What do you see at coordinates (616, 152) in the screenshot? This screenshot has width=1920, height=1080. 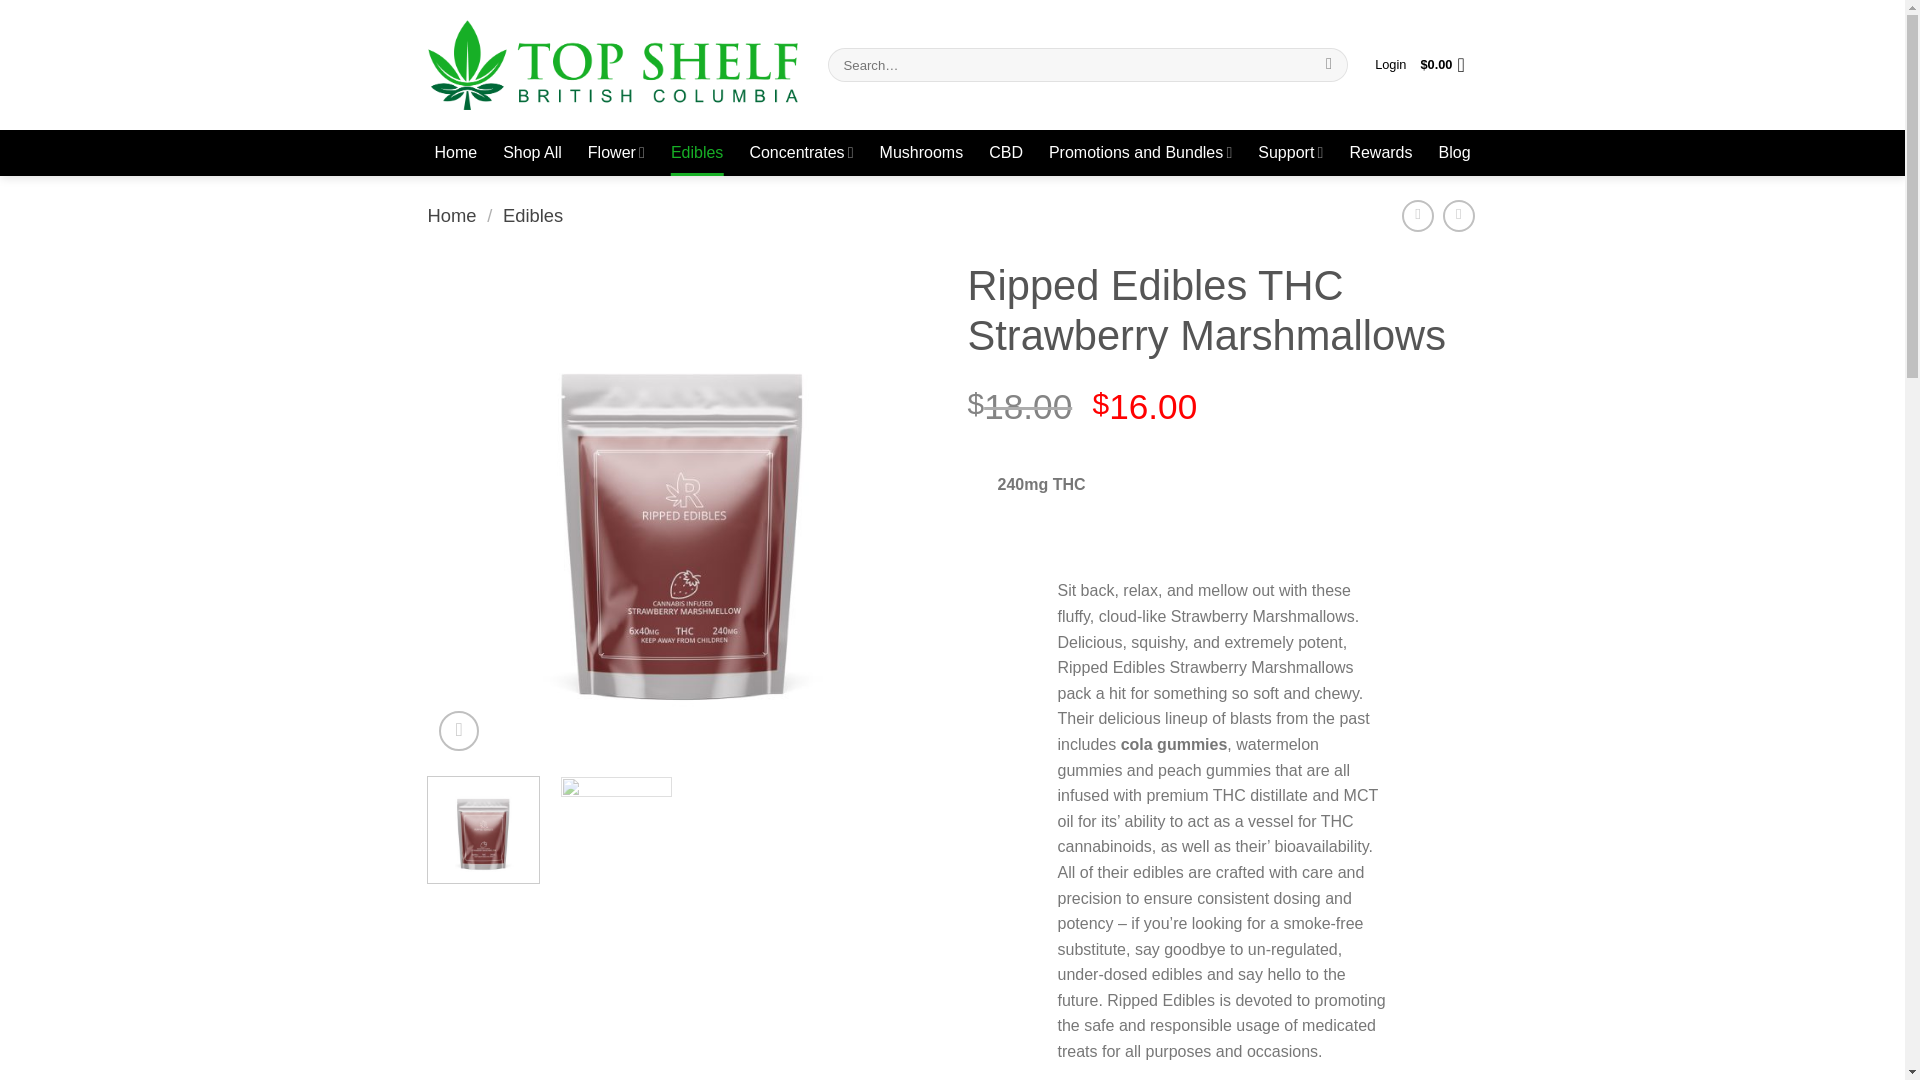 I see `Flower` at bounding box center [616, 152].